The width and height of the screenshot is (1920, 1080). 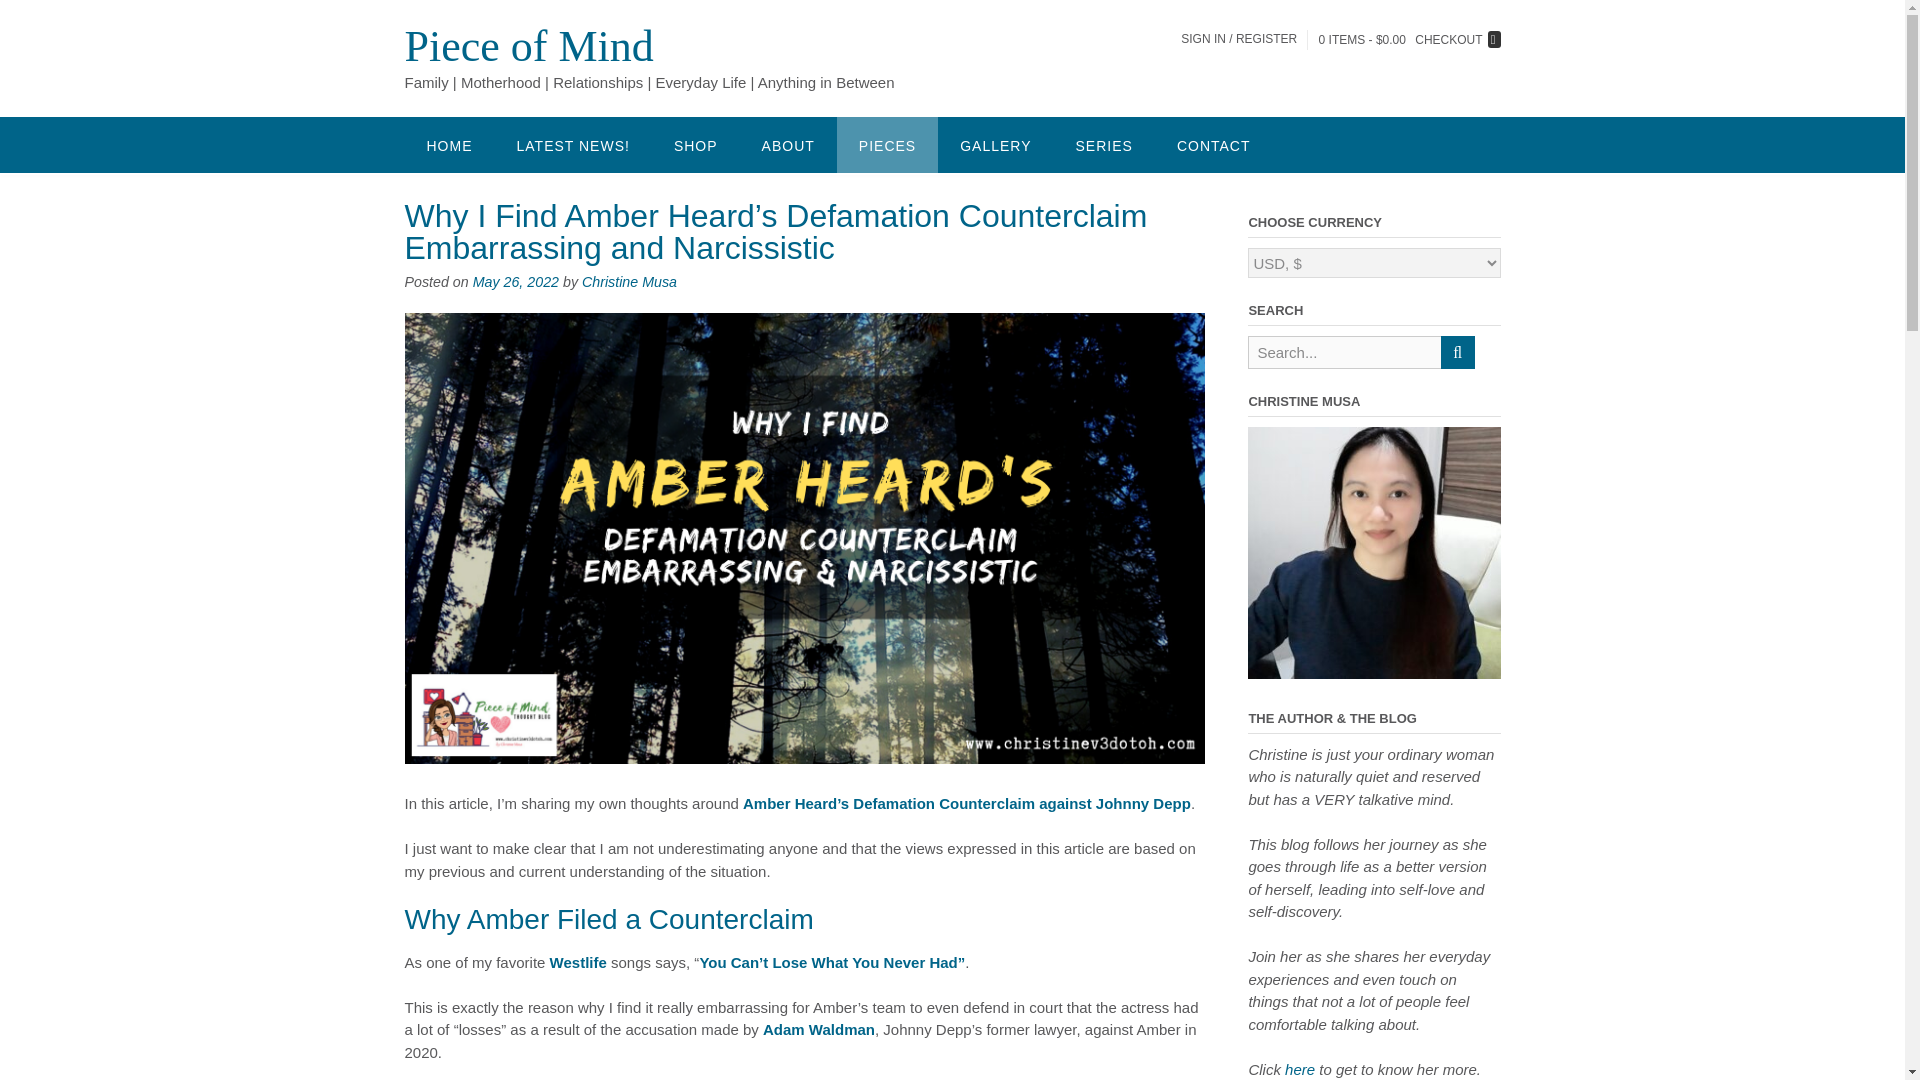 What do you see at coordinates (696, 144) in the screenshot?
I see `SHOP` at bounding box center [696, 144].